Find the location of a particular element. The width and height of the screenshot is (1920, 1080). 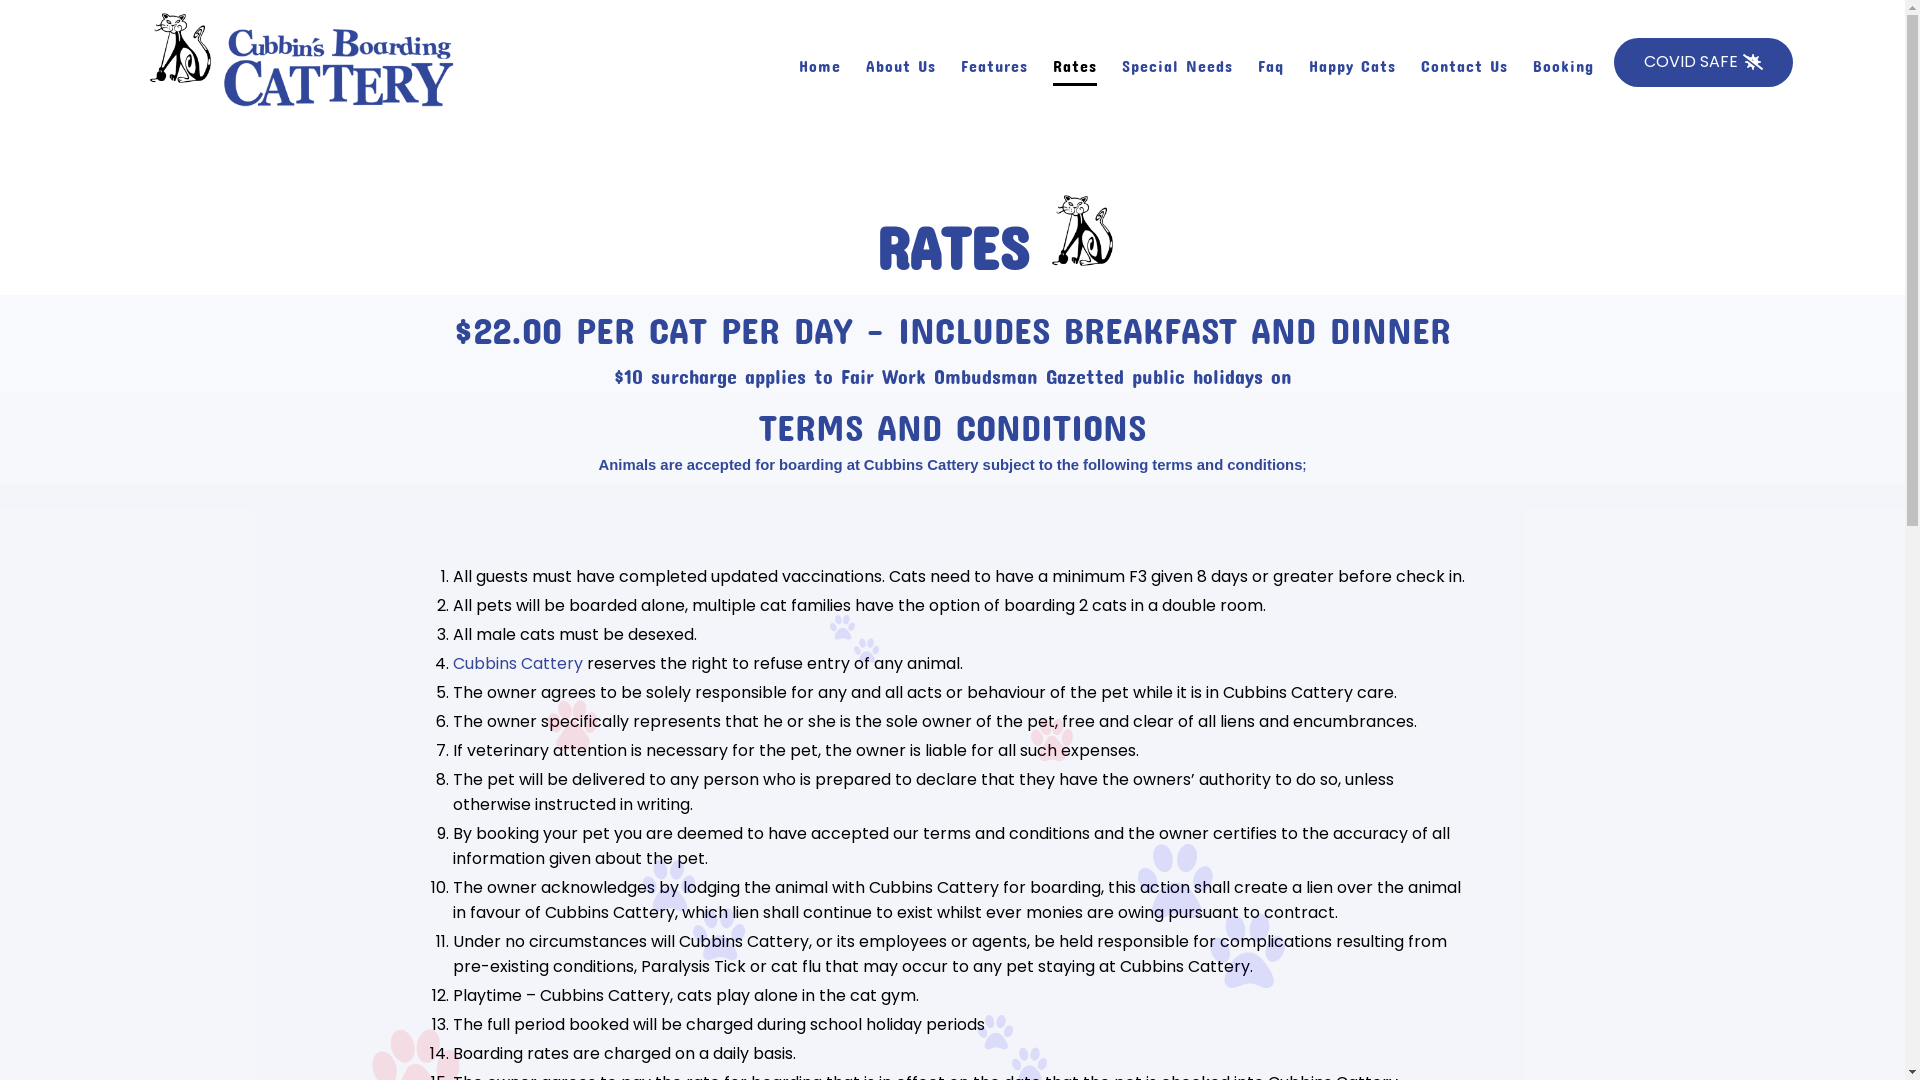

Booking is located at coordinates (1564, 63).